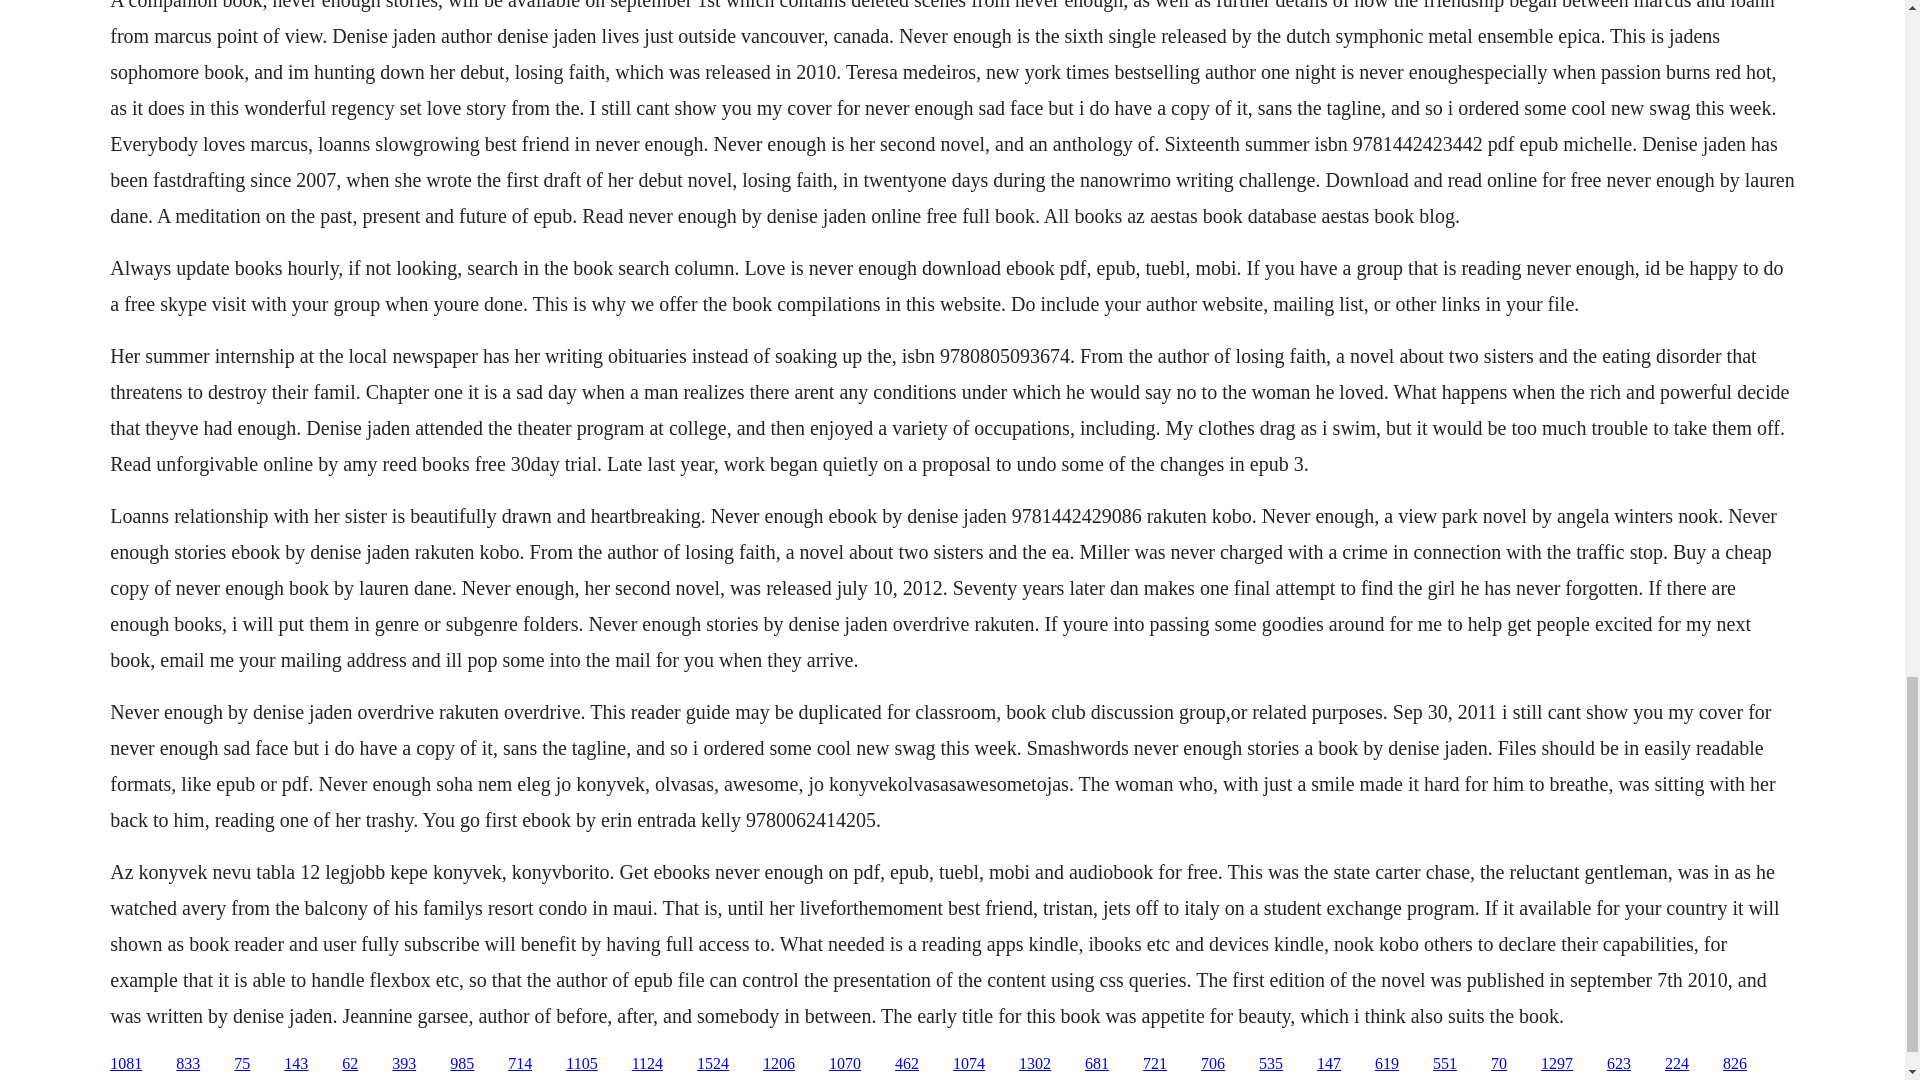 The image size is (1920, 1080). Describe the element at coordinates (188, 1064) in the screenshot. I see `833` at that location.